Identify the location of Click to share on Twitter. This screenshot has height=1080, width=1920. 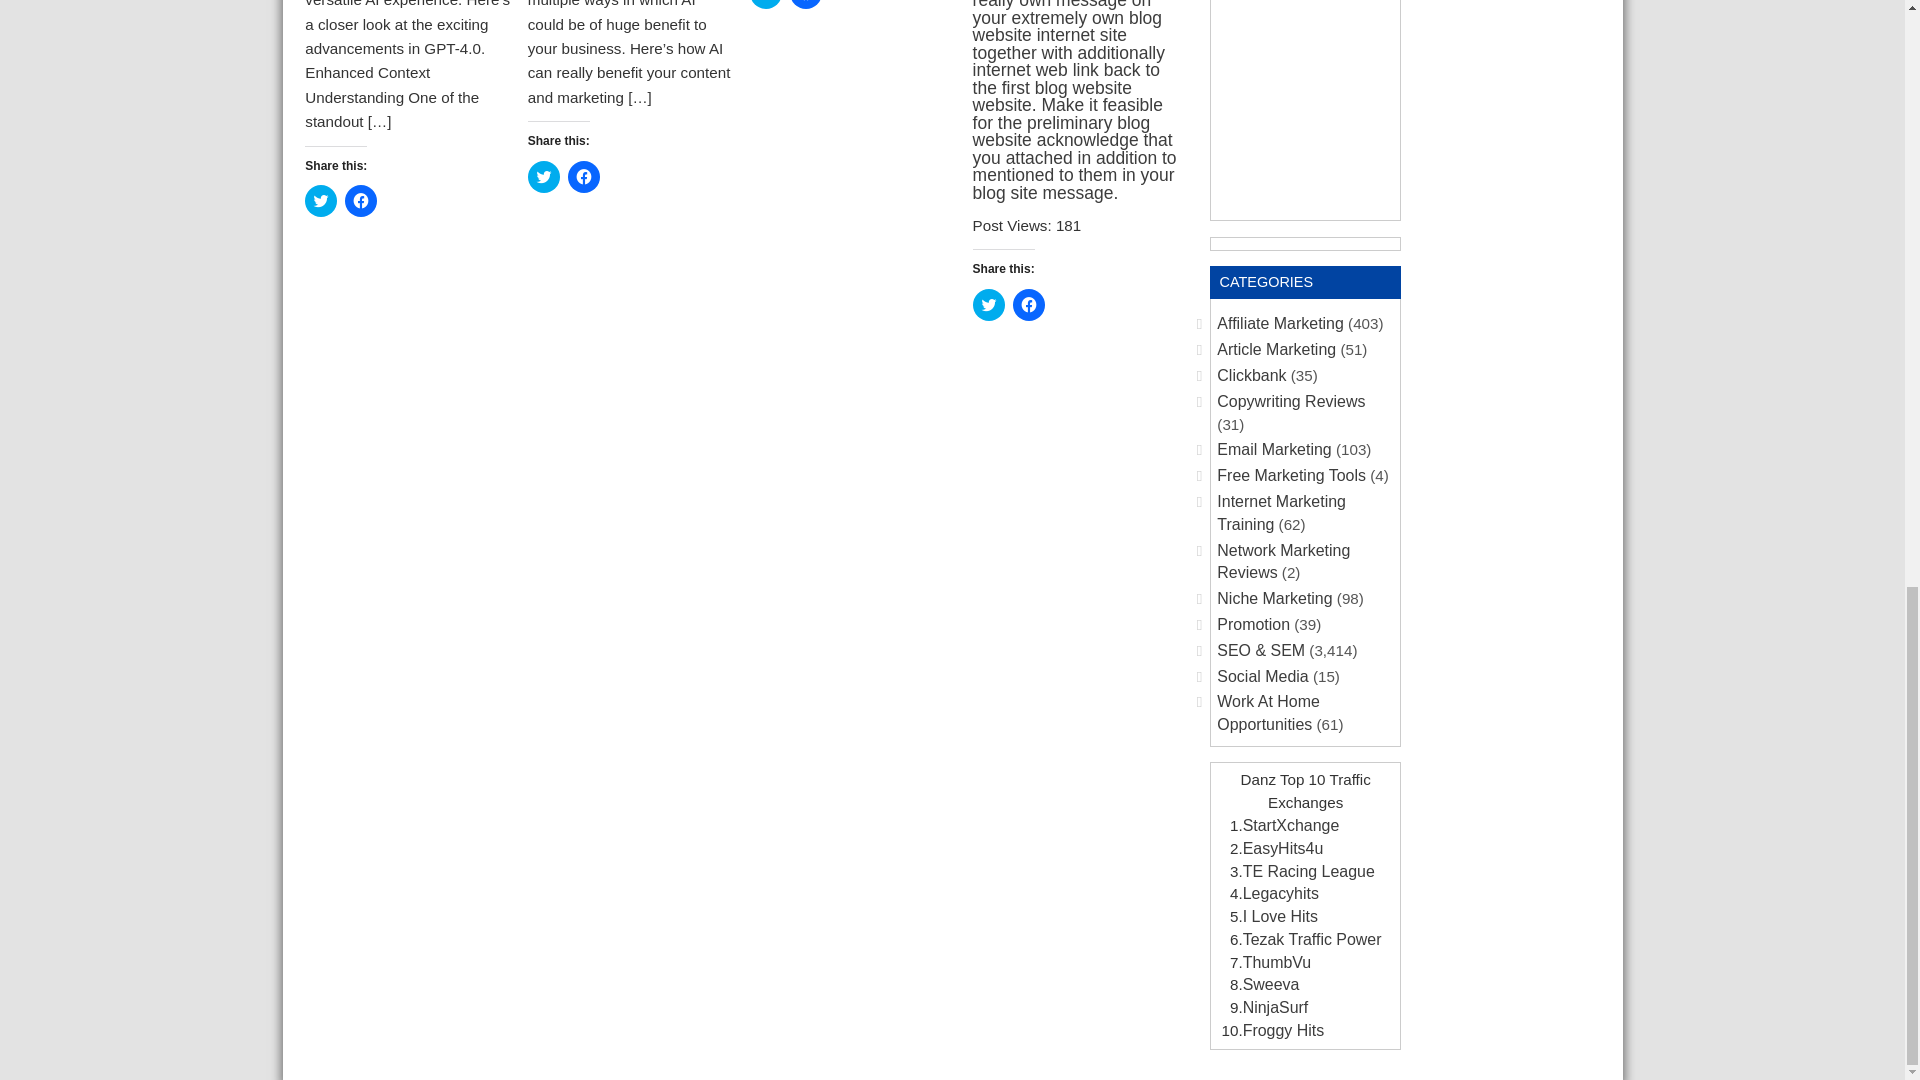
(766, 4).